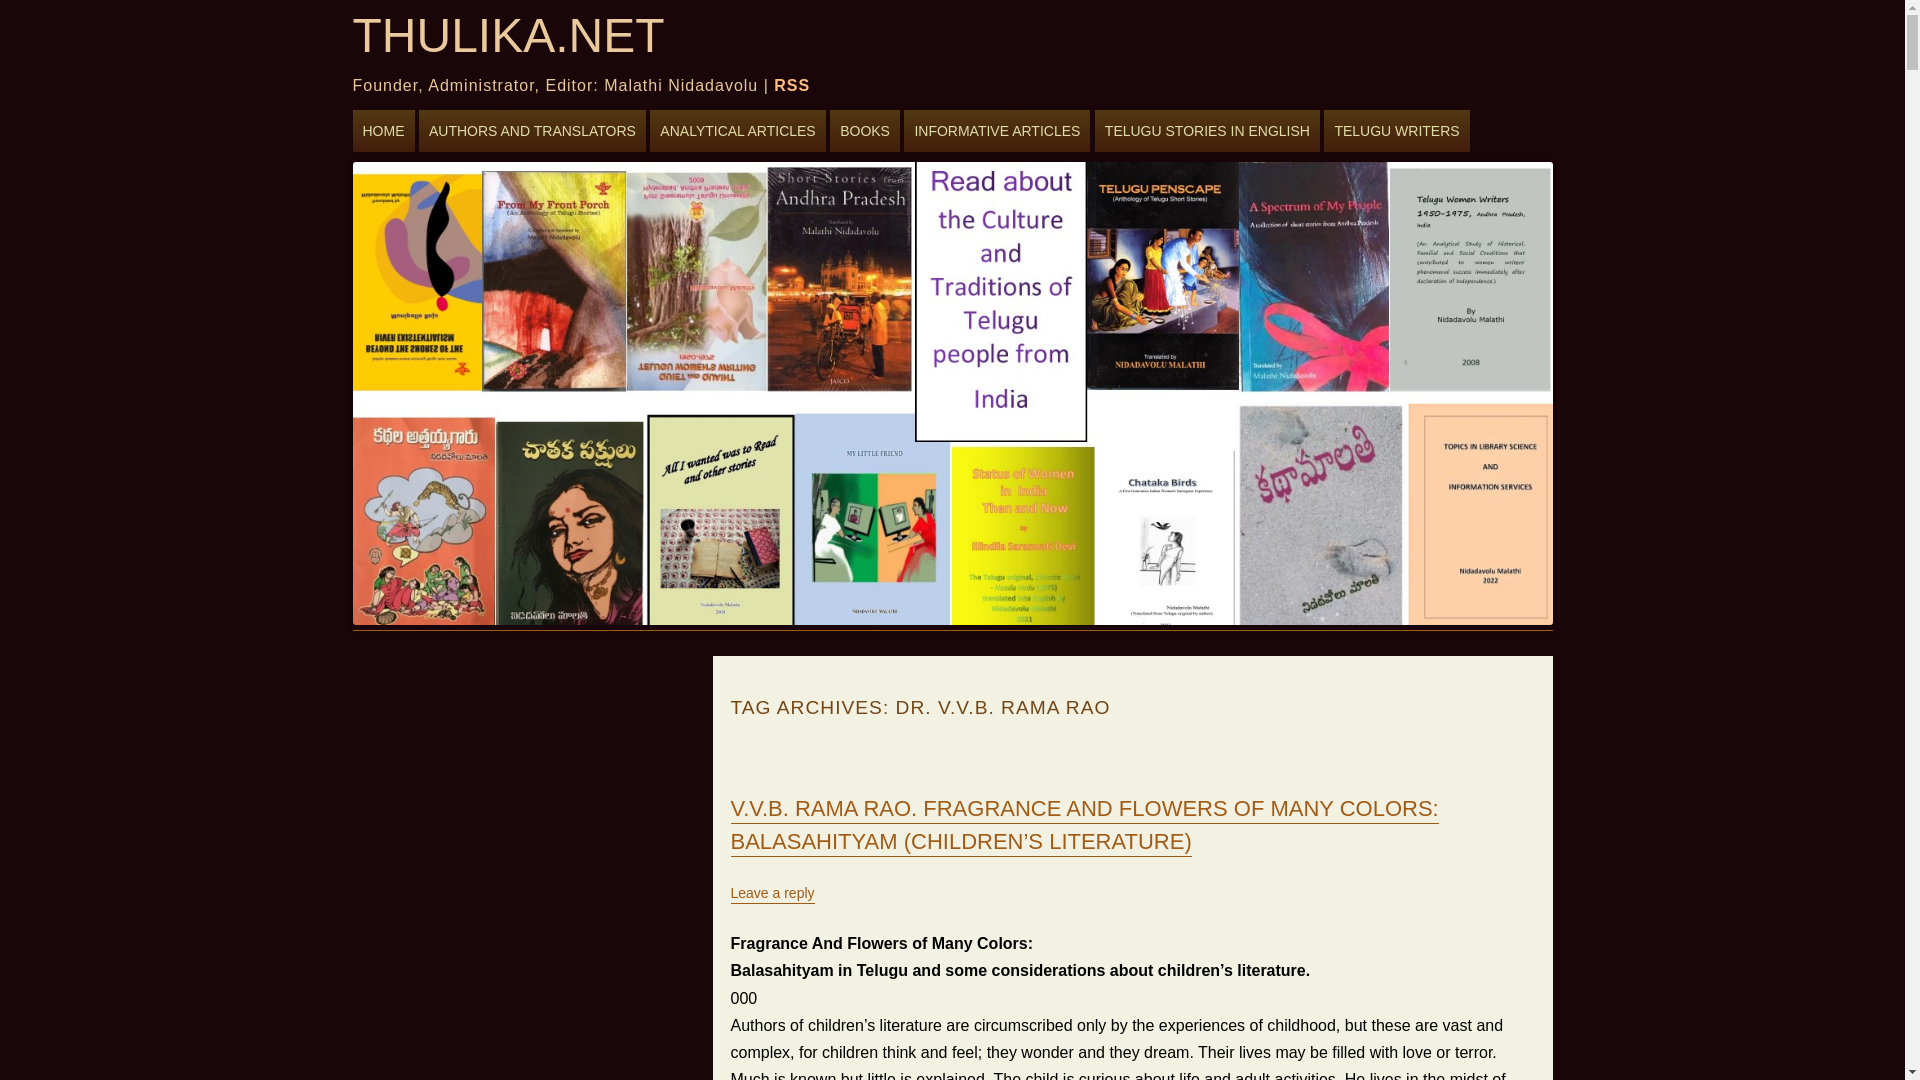 The height and width of the screenshot is (1080, 1920). Describe the element at coordinates (532, 131) in the screenshot. I see `AUTHORS AND TRANSLATORS` at that location.